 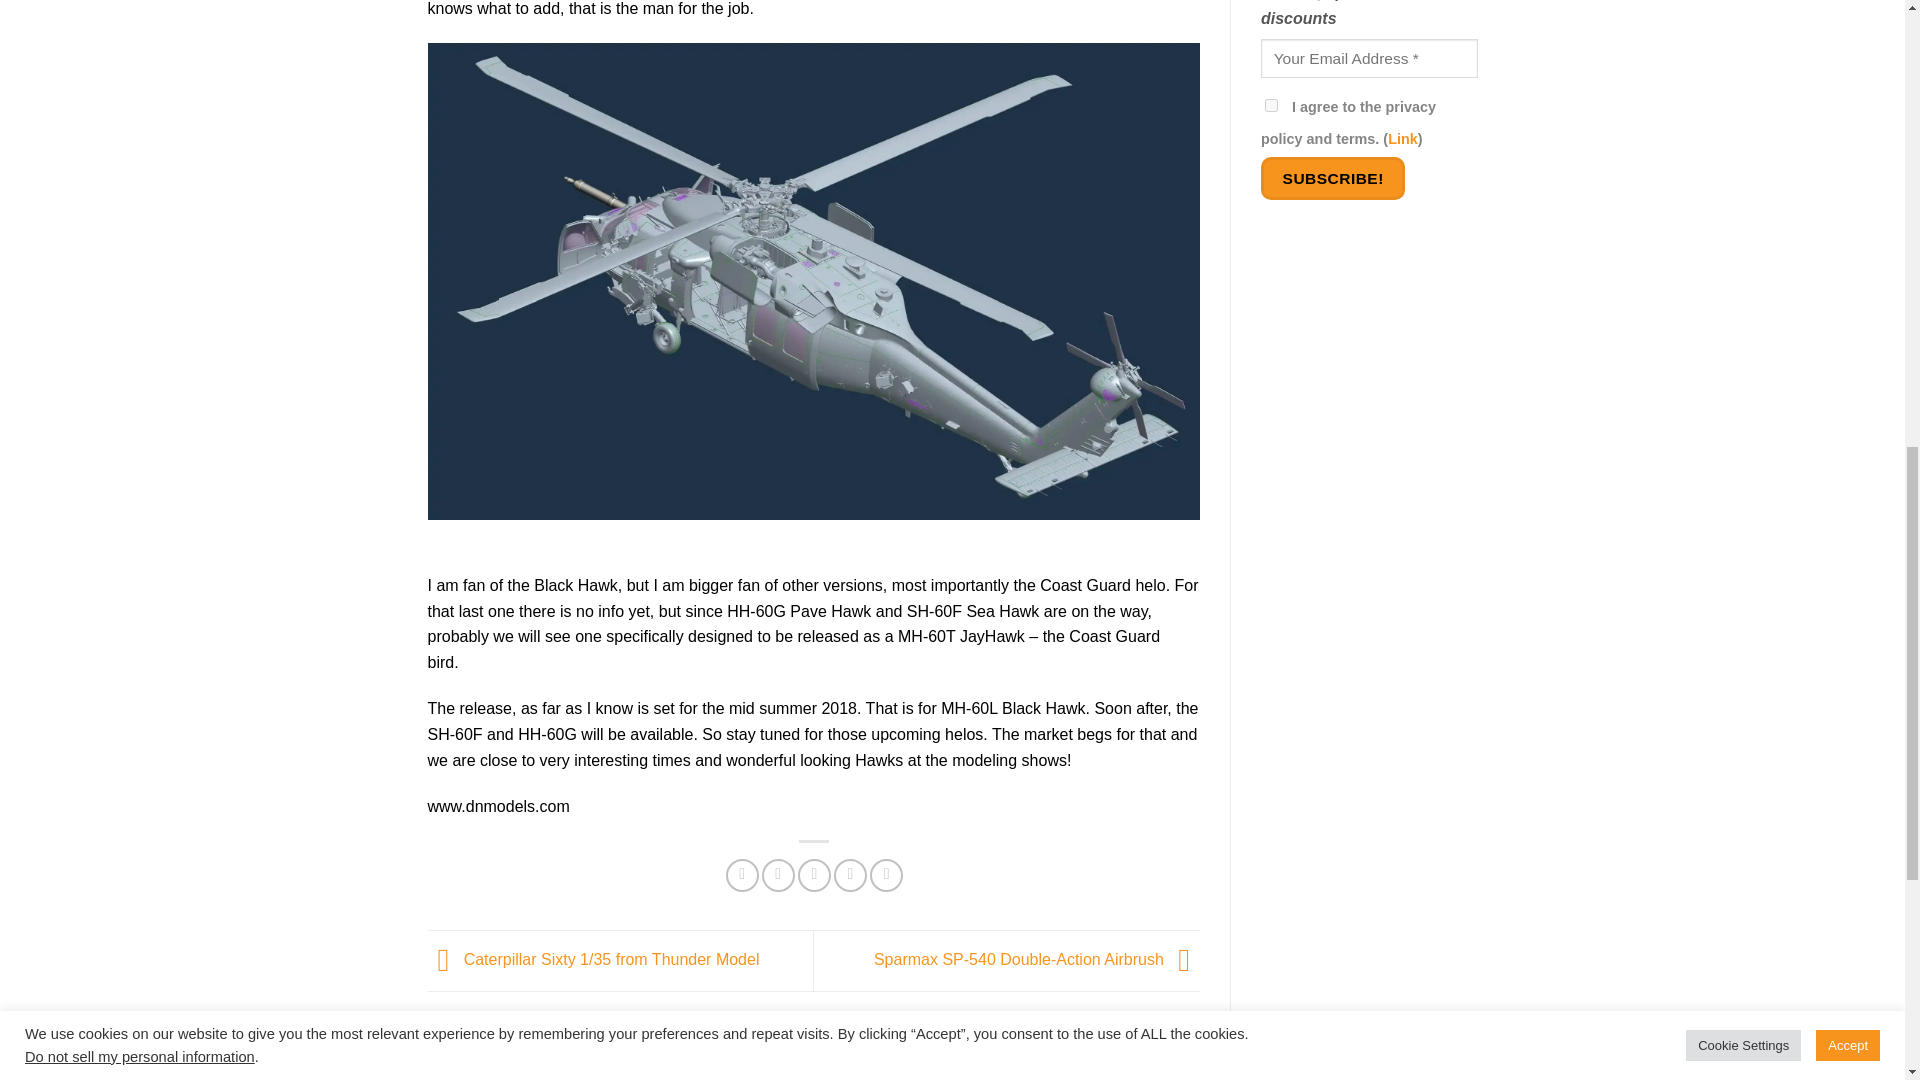 What do you see at coordinates (1403, 138) in the screenshot?
I see `Link` at bounding box center [1403, 138].